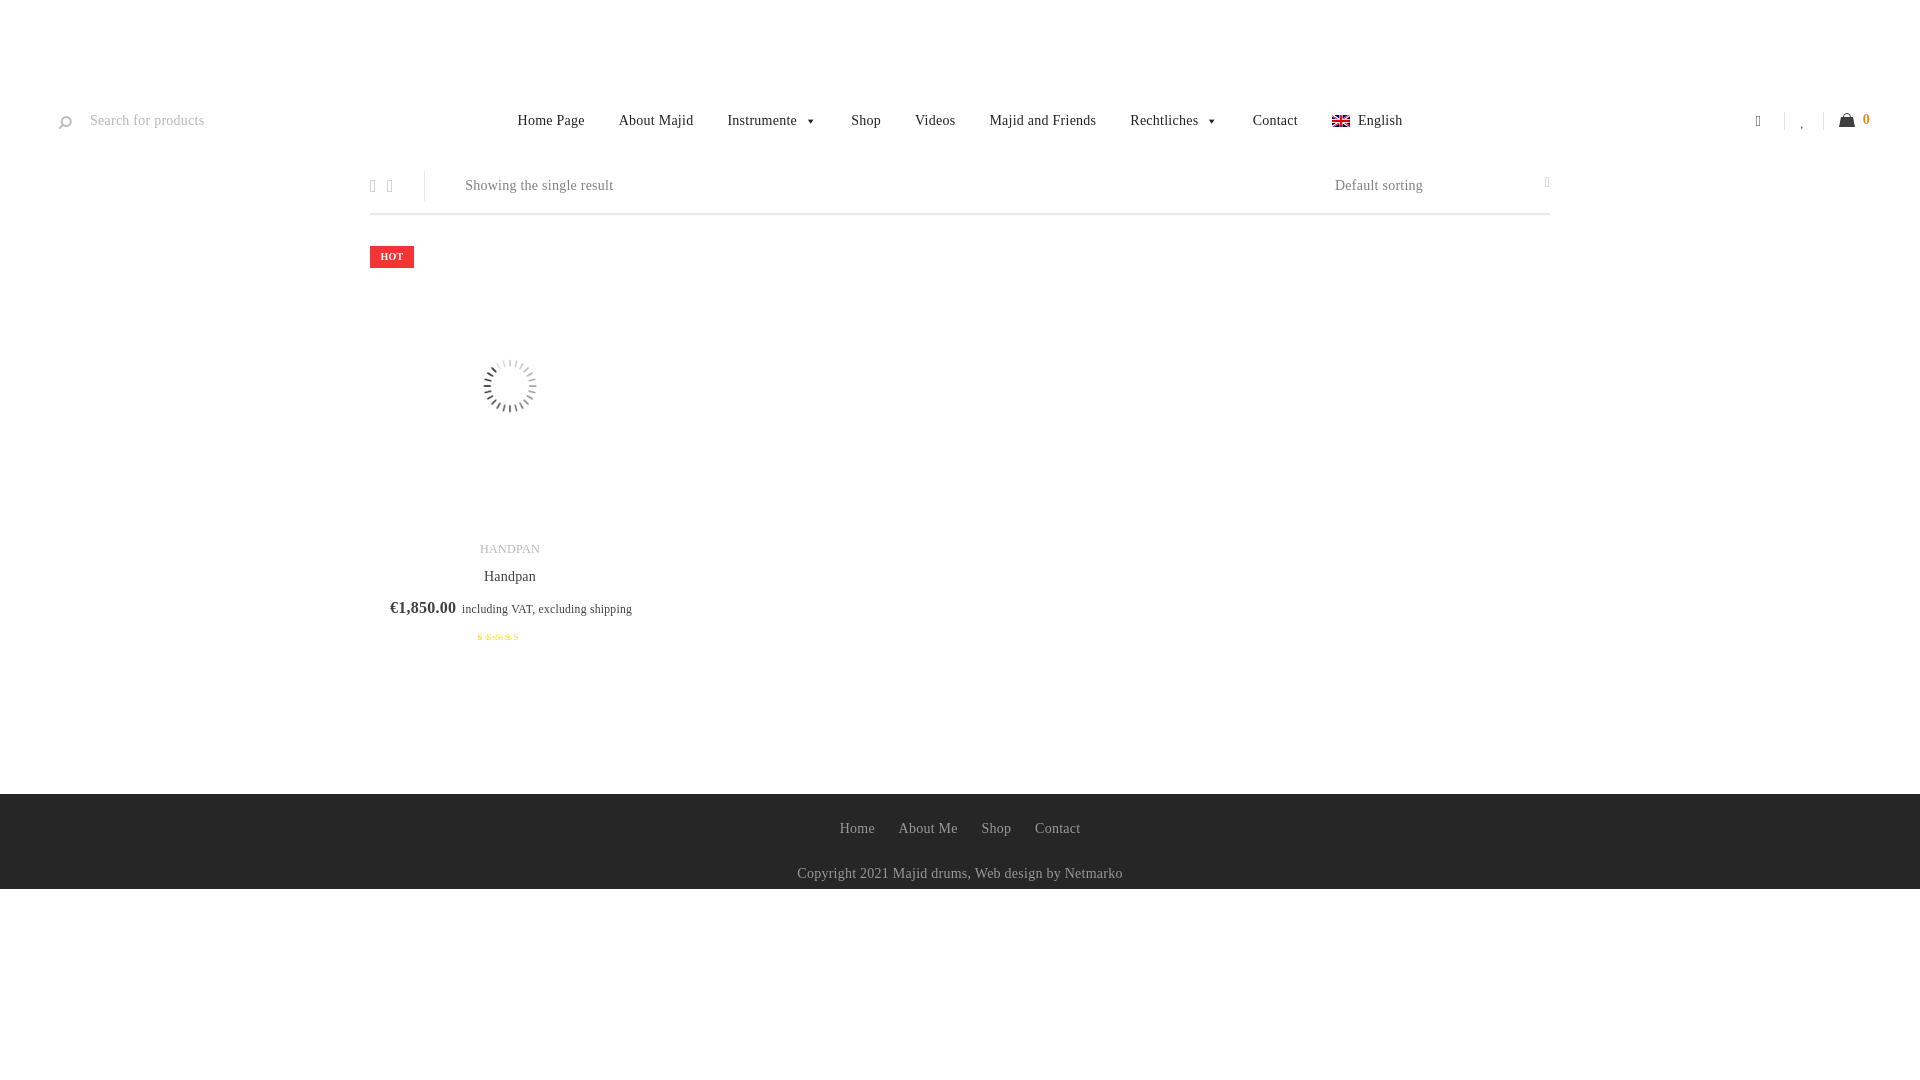 The image size is (1920, 1080). I want to click on Search, so click(64, 123).